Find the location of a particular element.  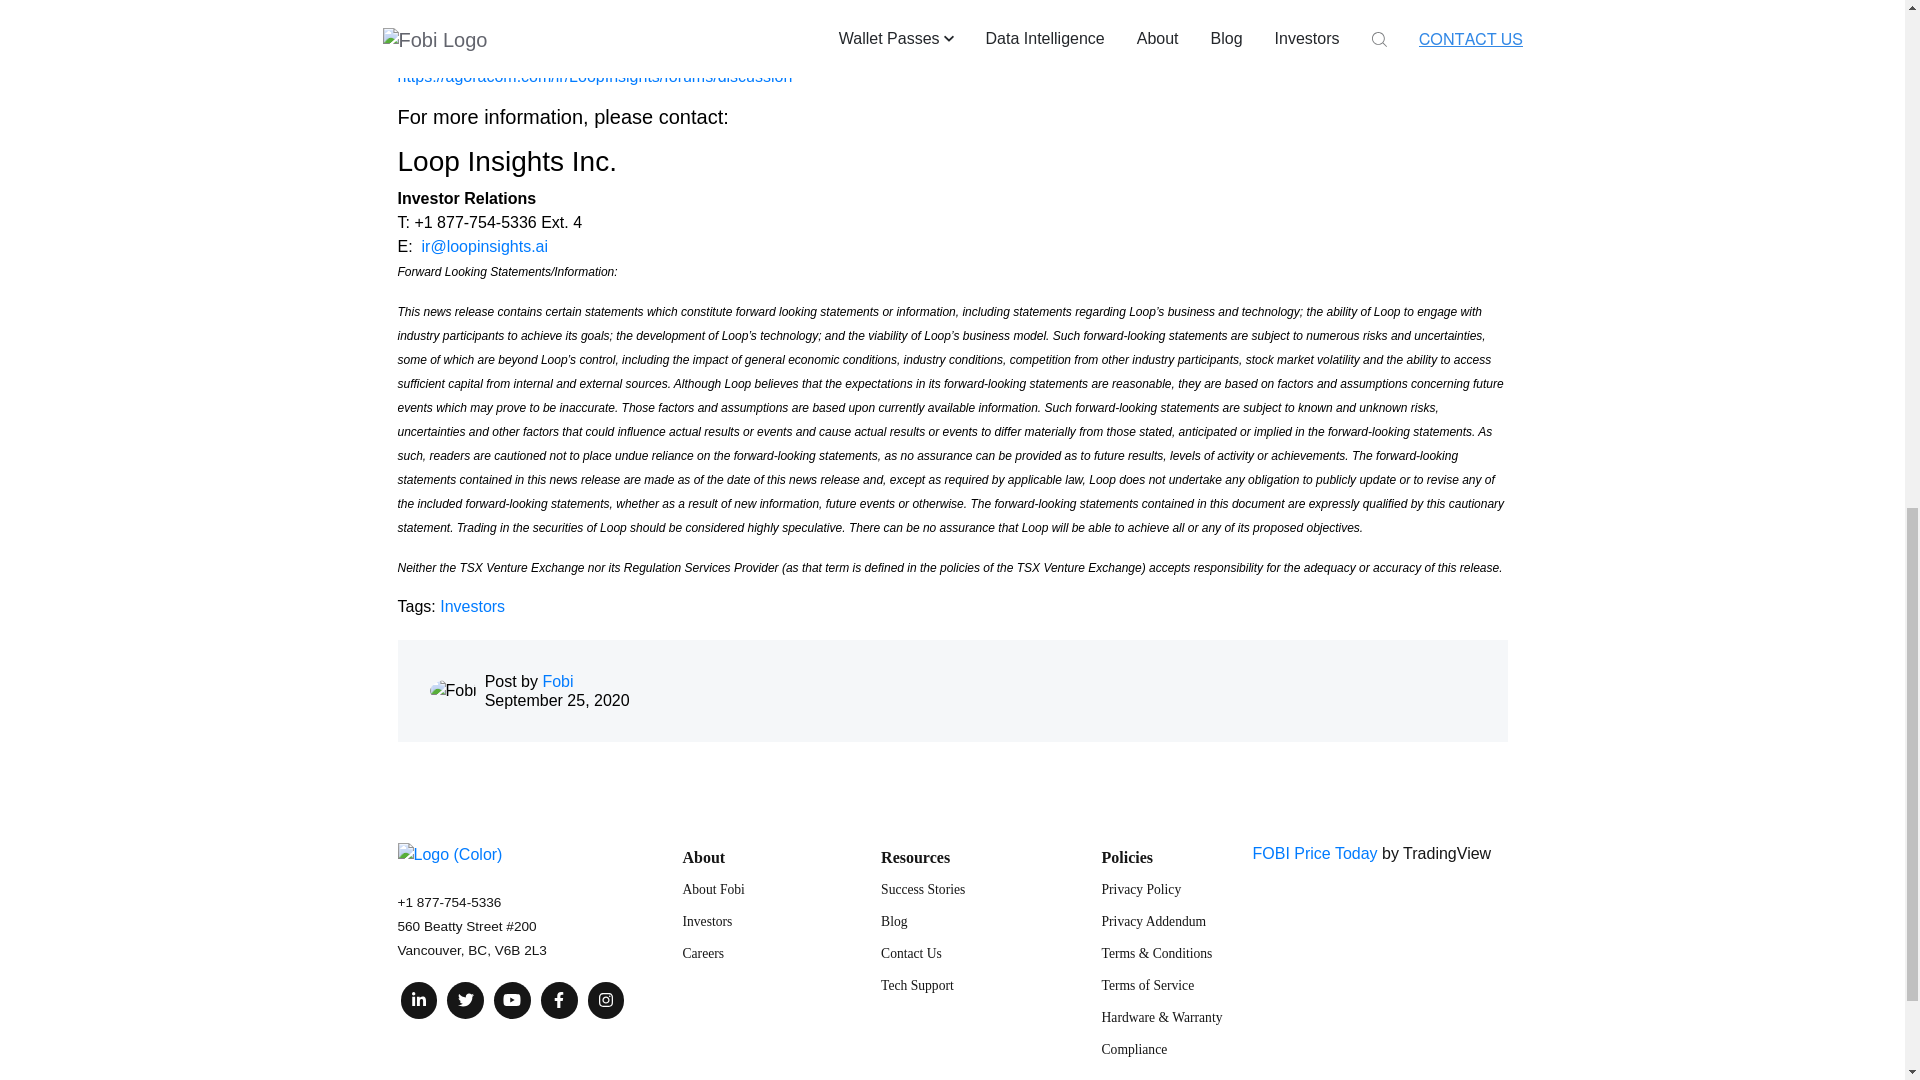

About is located at coordinates (703, 857).